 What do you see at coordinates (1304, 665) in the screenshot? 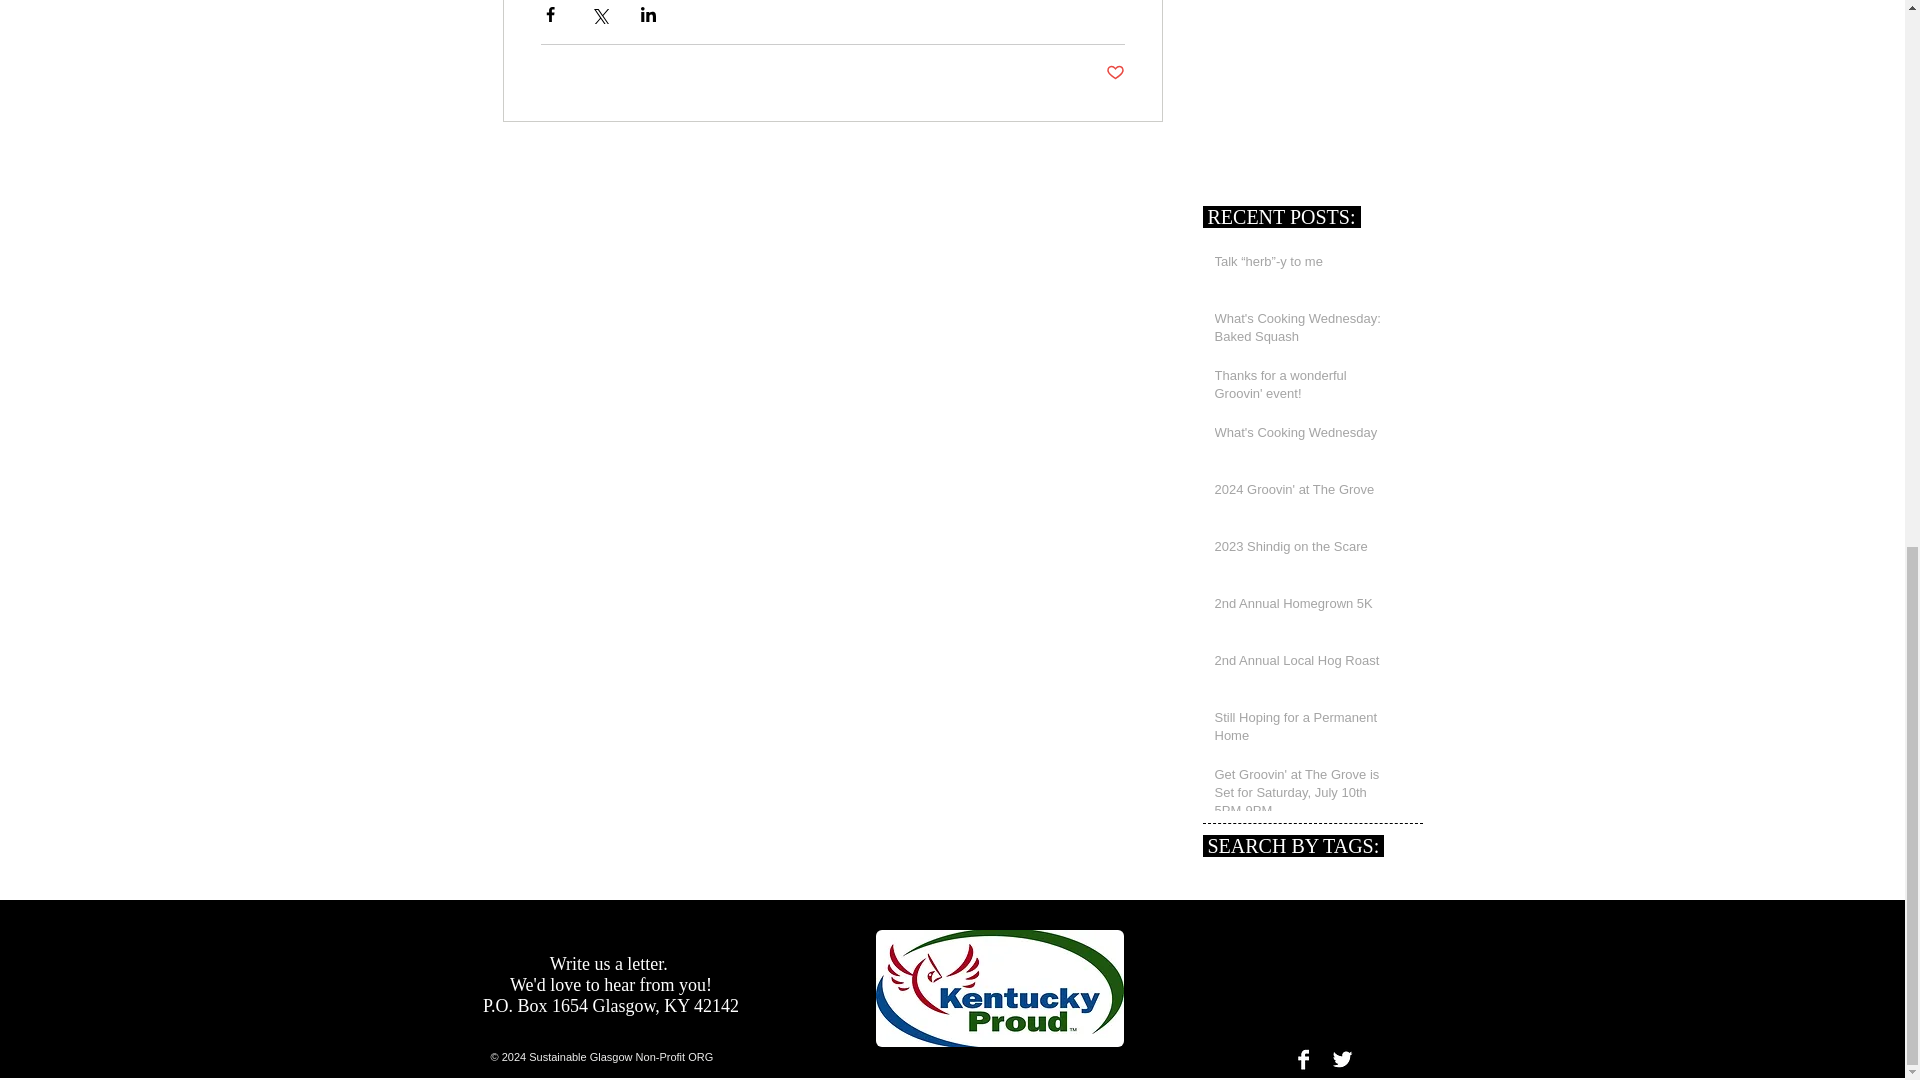
I see `2nd Annual Local Hog Roast` at bounding box center [1304, 665].